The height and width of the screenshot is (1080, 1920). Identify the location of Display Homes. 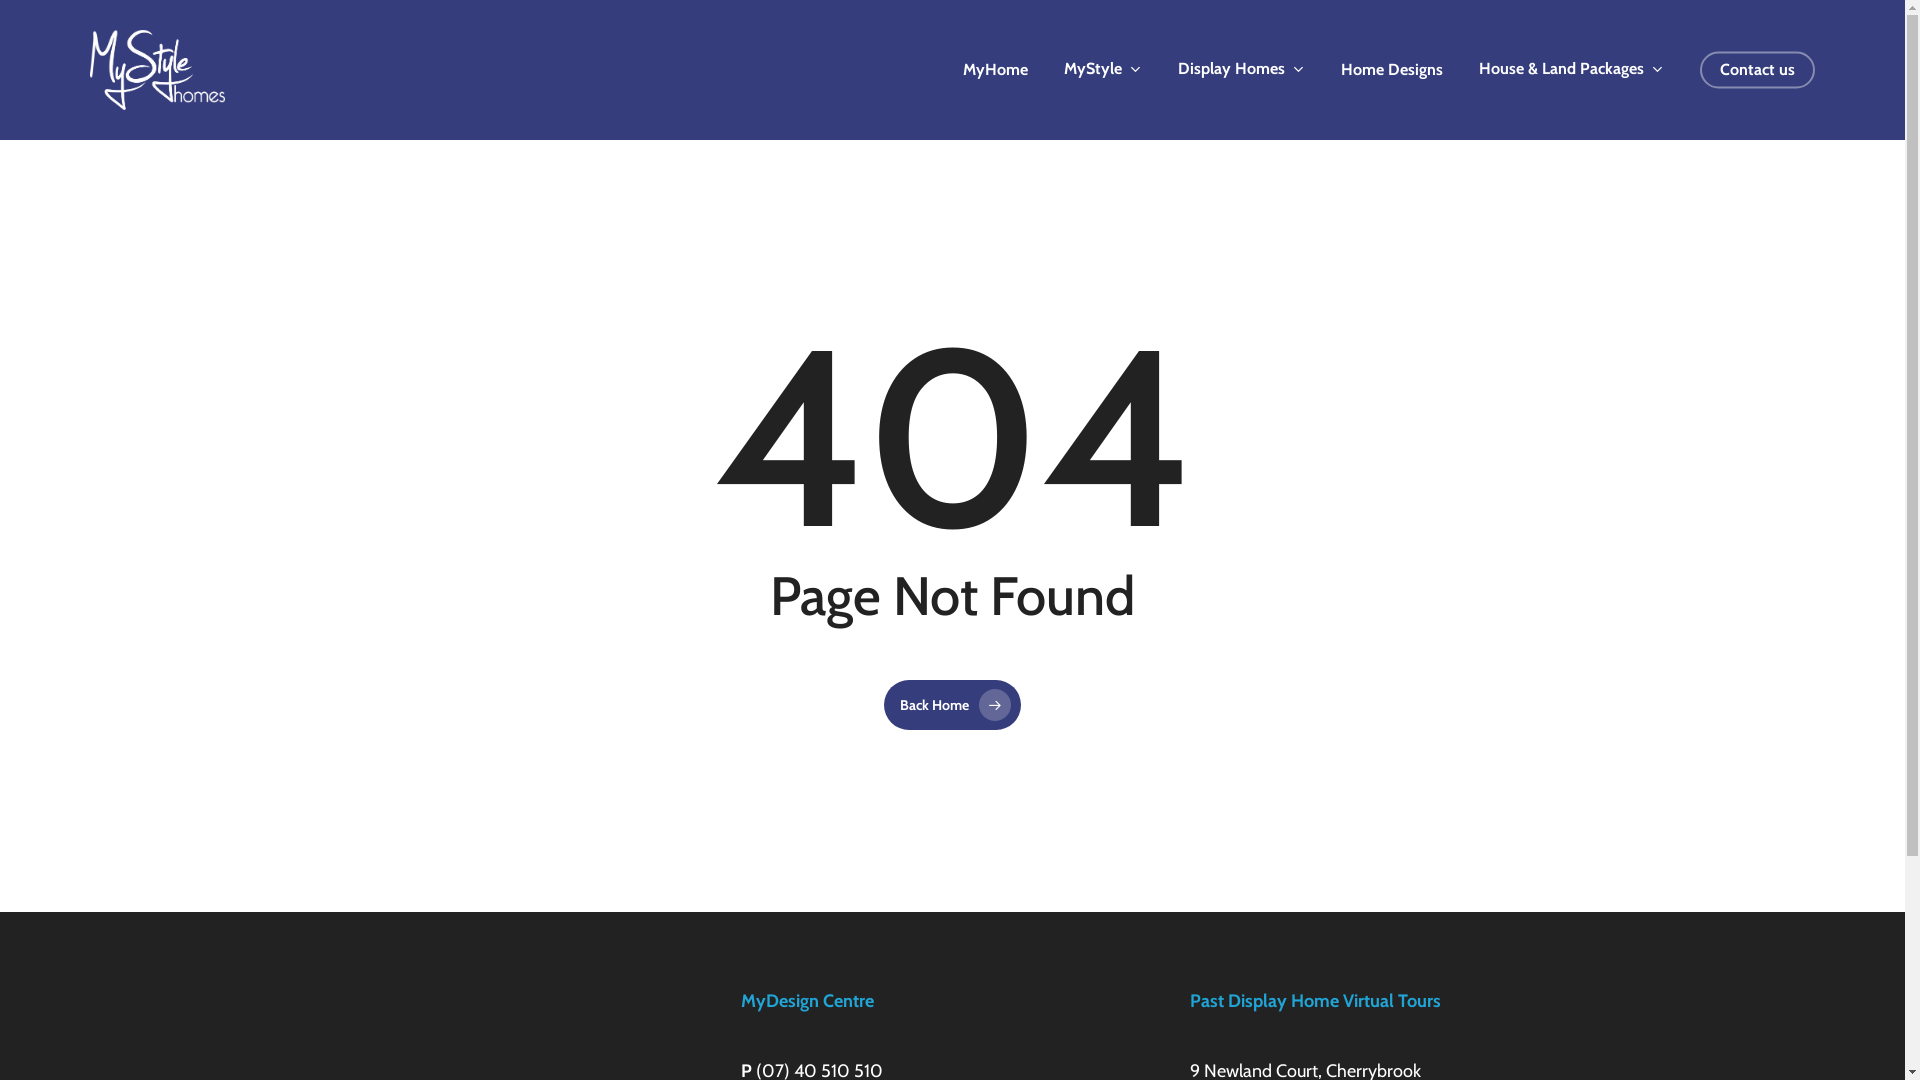
(1242, 69).